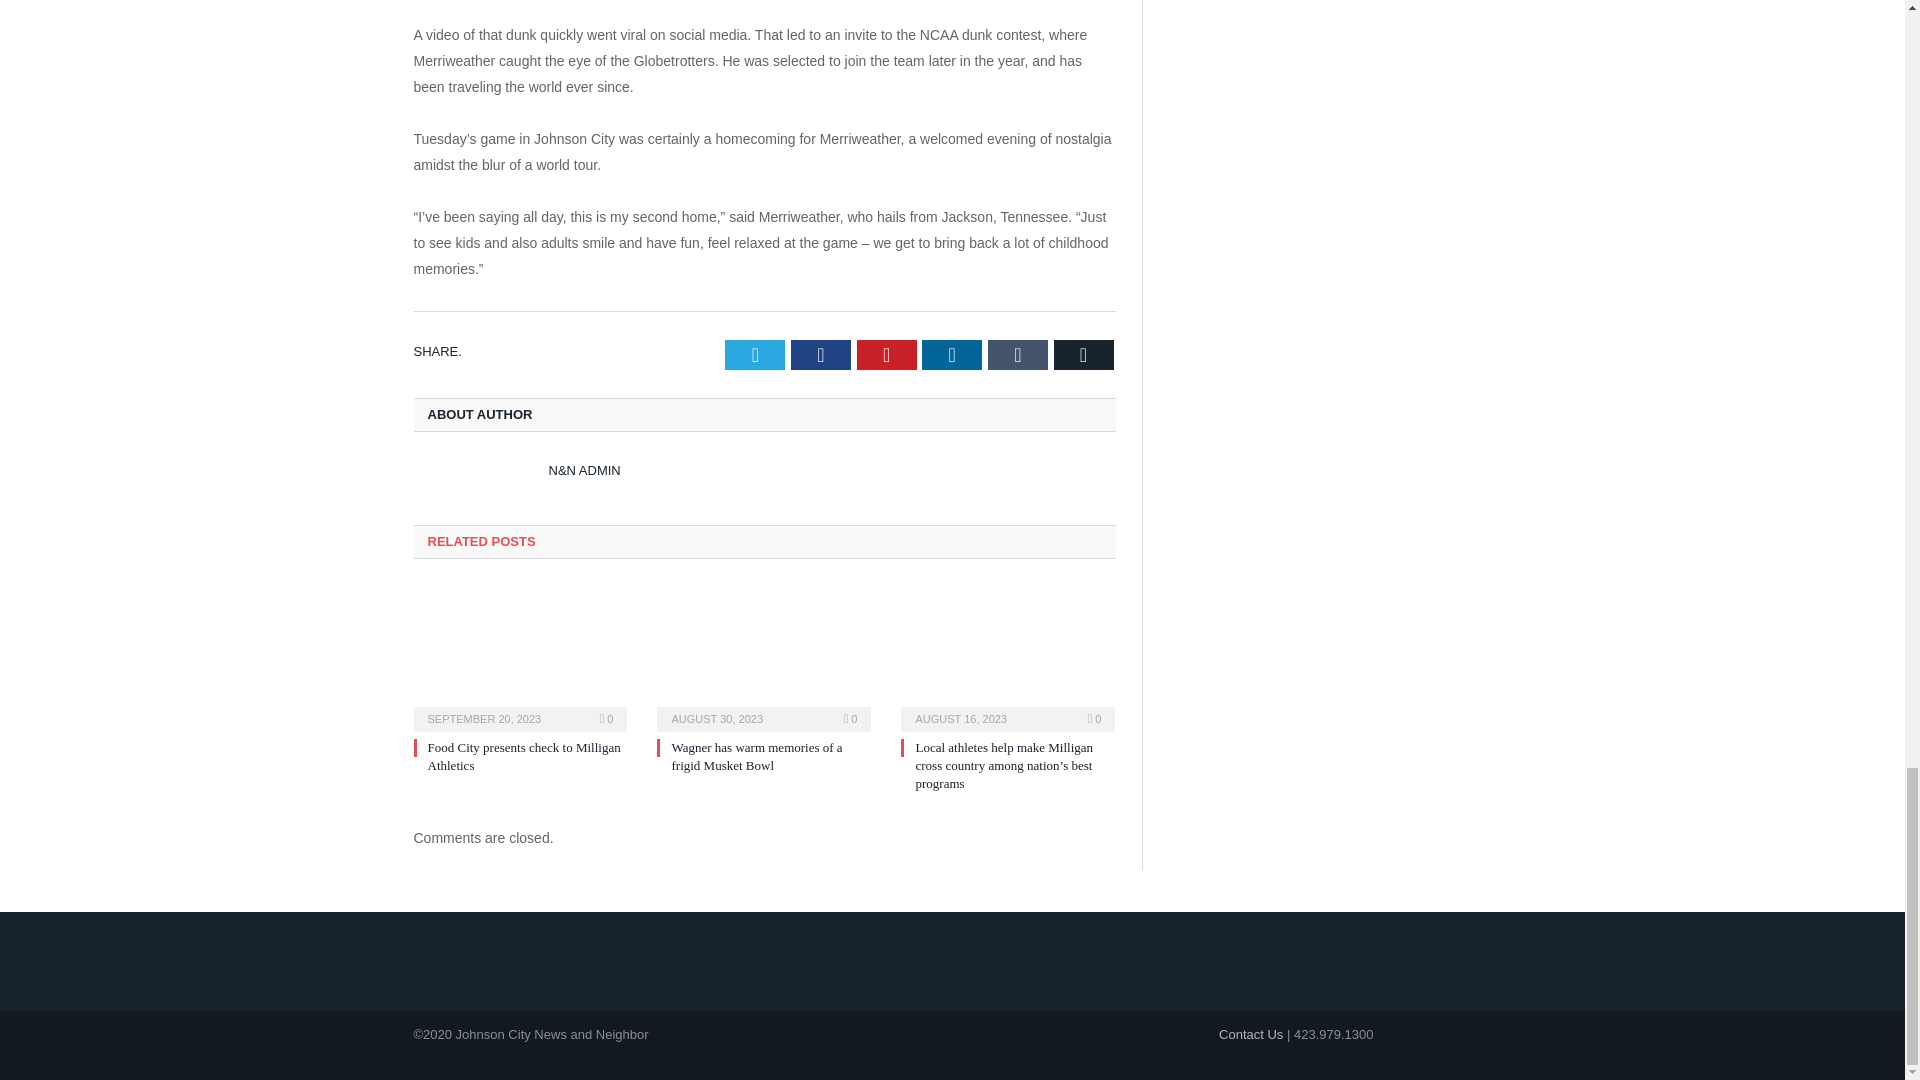 The width and height of the screenshot is (1920, 1080). I want to click on Twitter, so click(755, 355).